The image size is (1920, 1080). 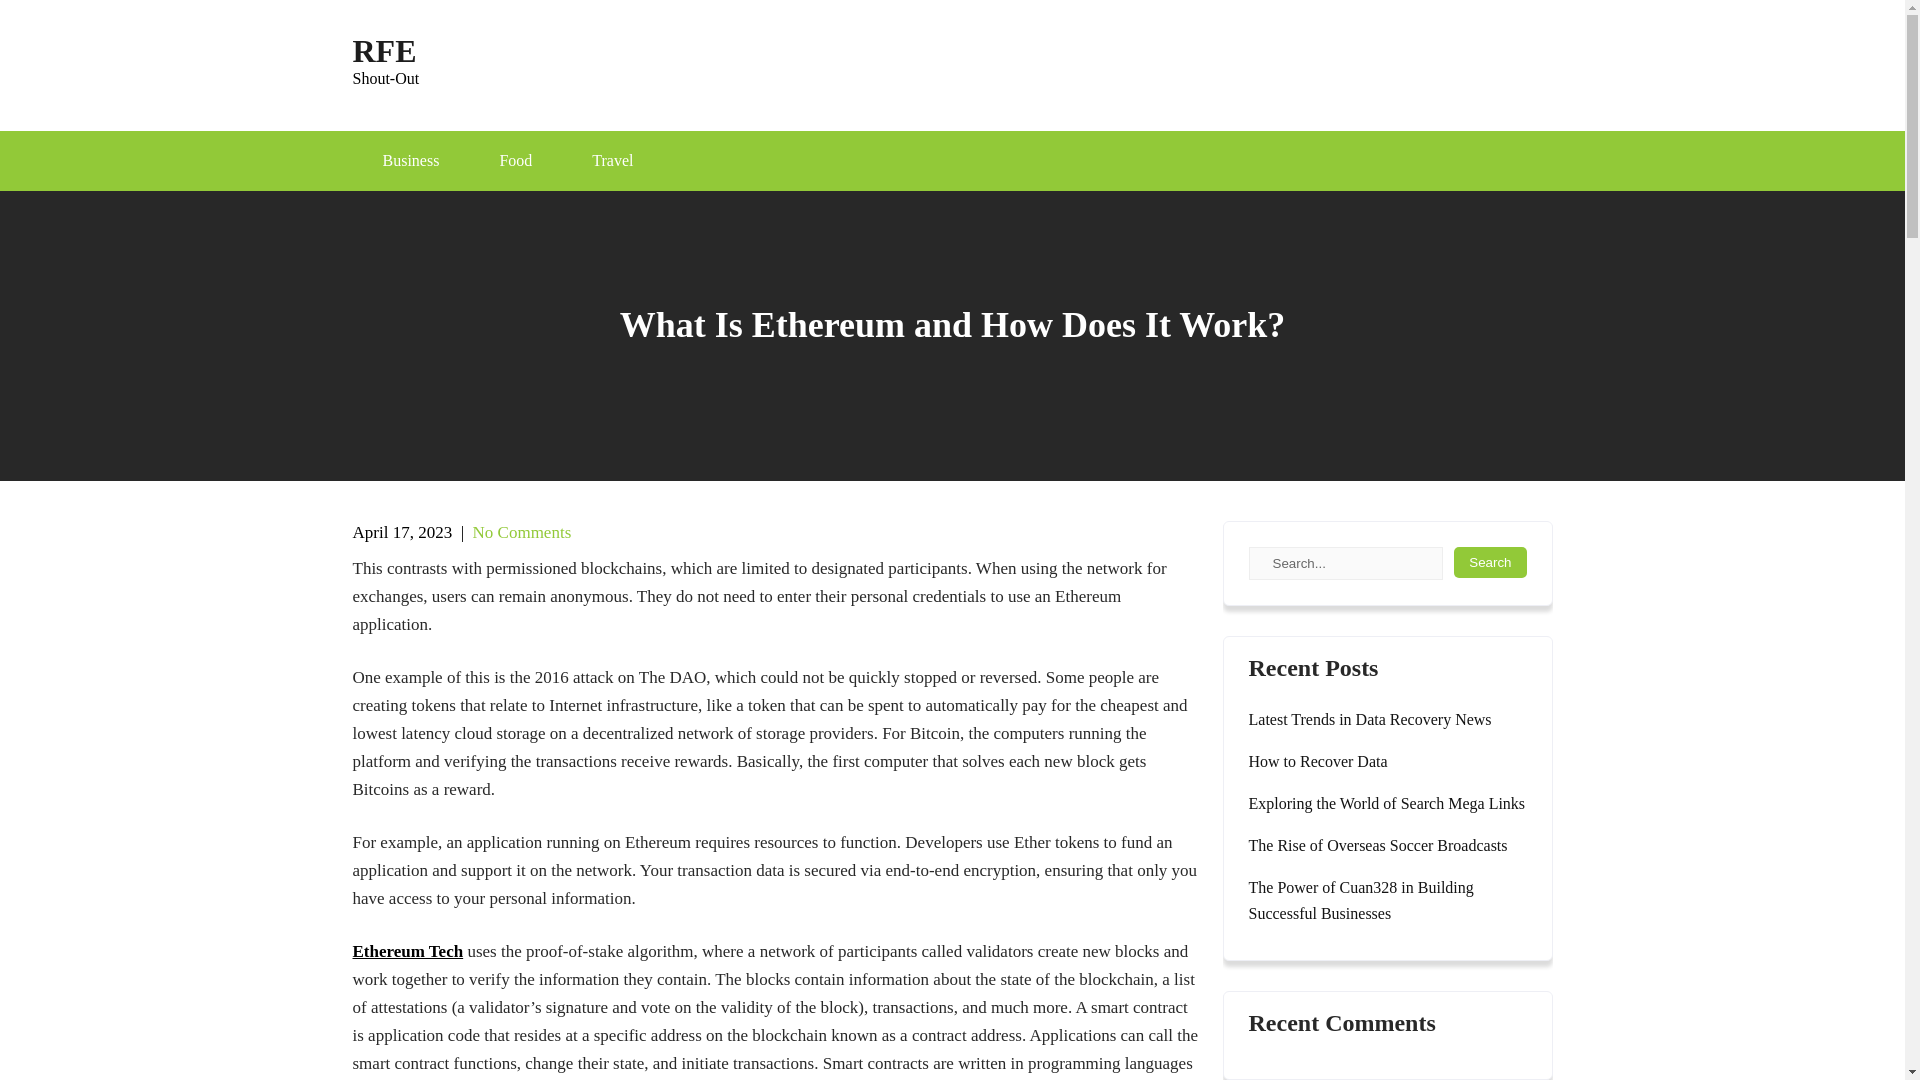 I want to click on Business, so click(x=1490, y=562).